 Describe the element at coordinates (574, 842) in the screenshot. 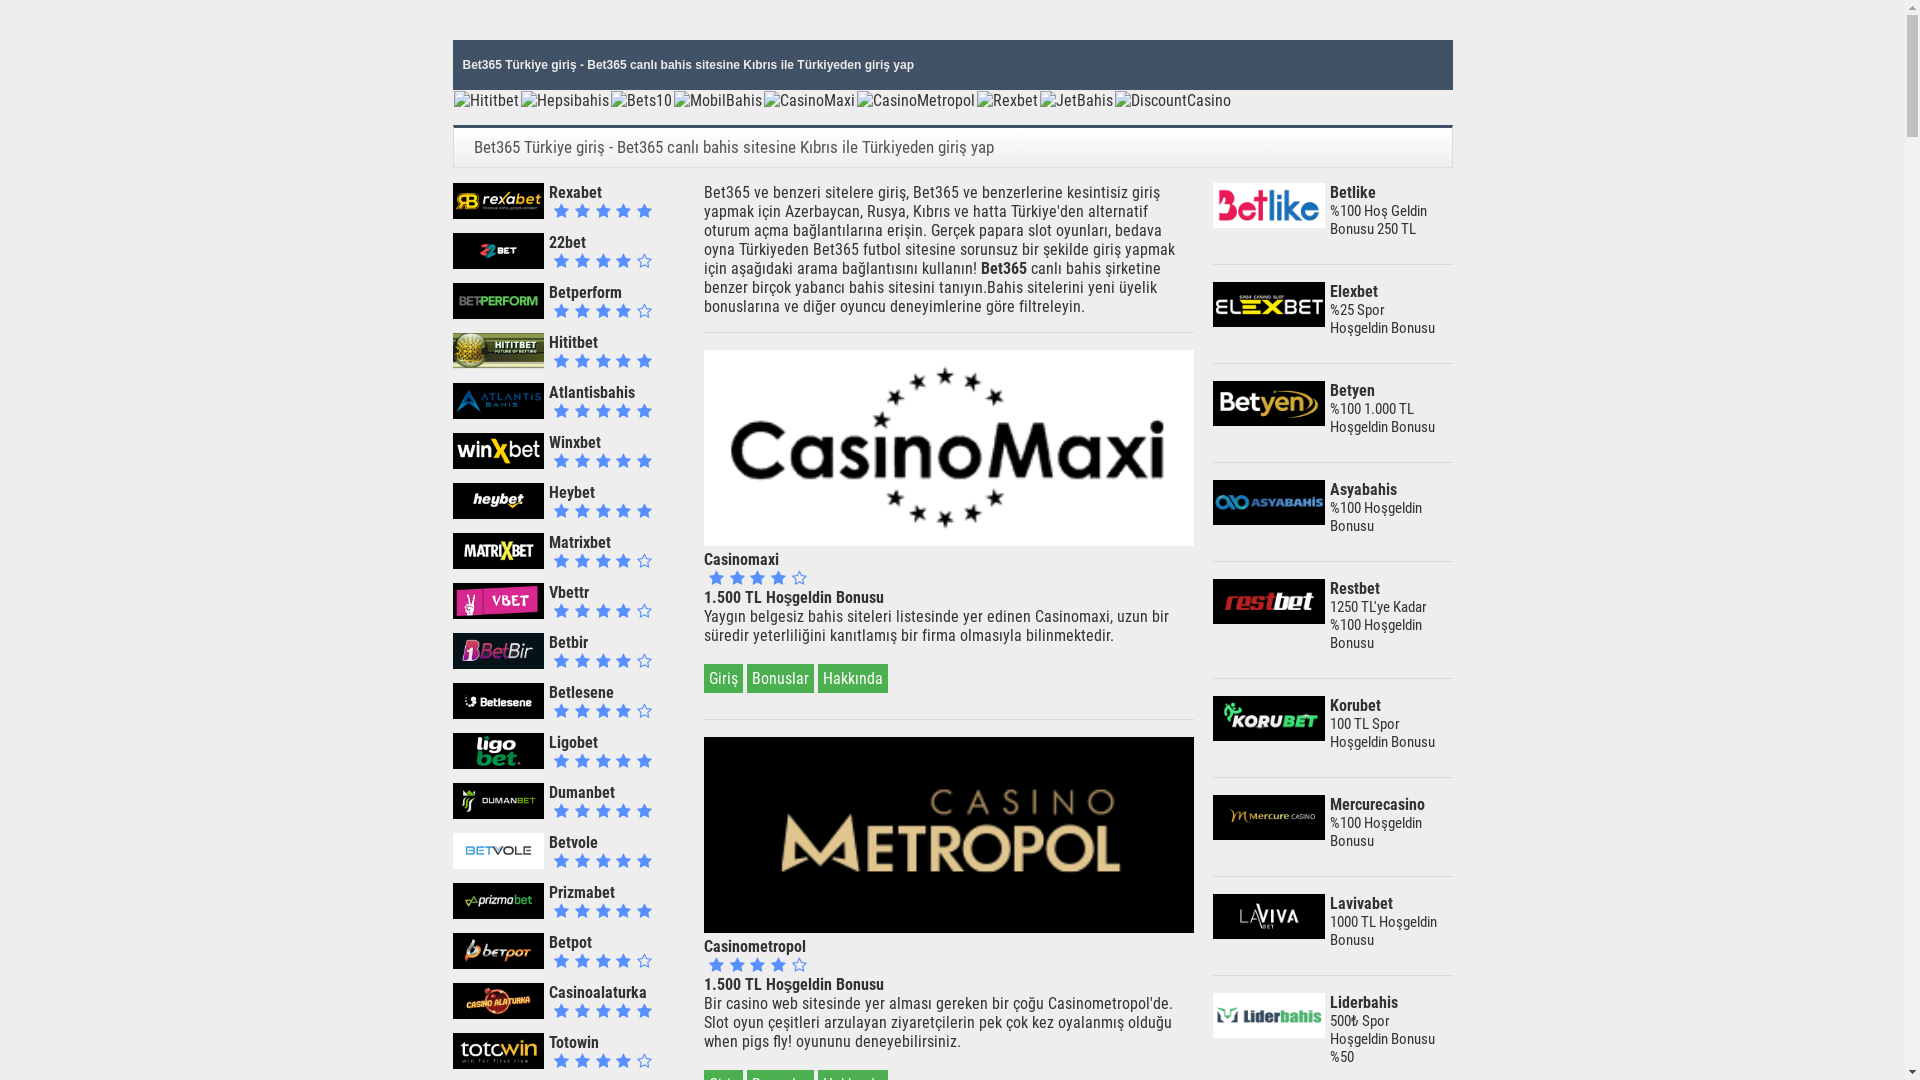

I see `Betvole` at that location.